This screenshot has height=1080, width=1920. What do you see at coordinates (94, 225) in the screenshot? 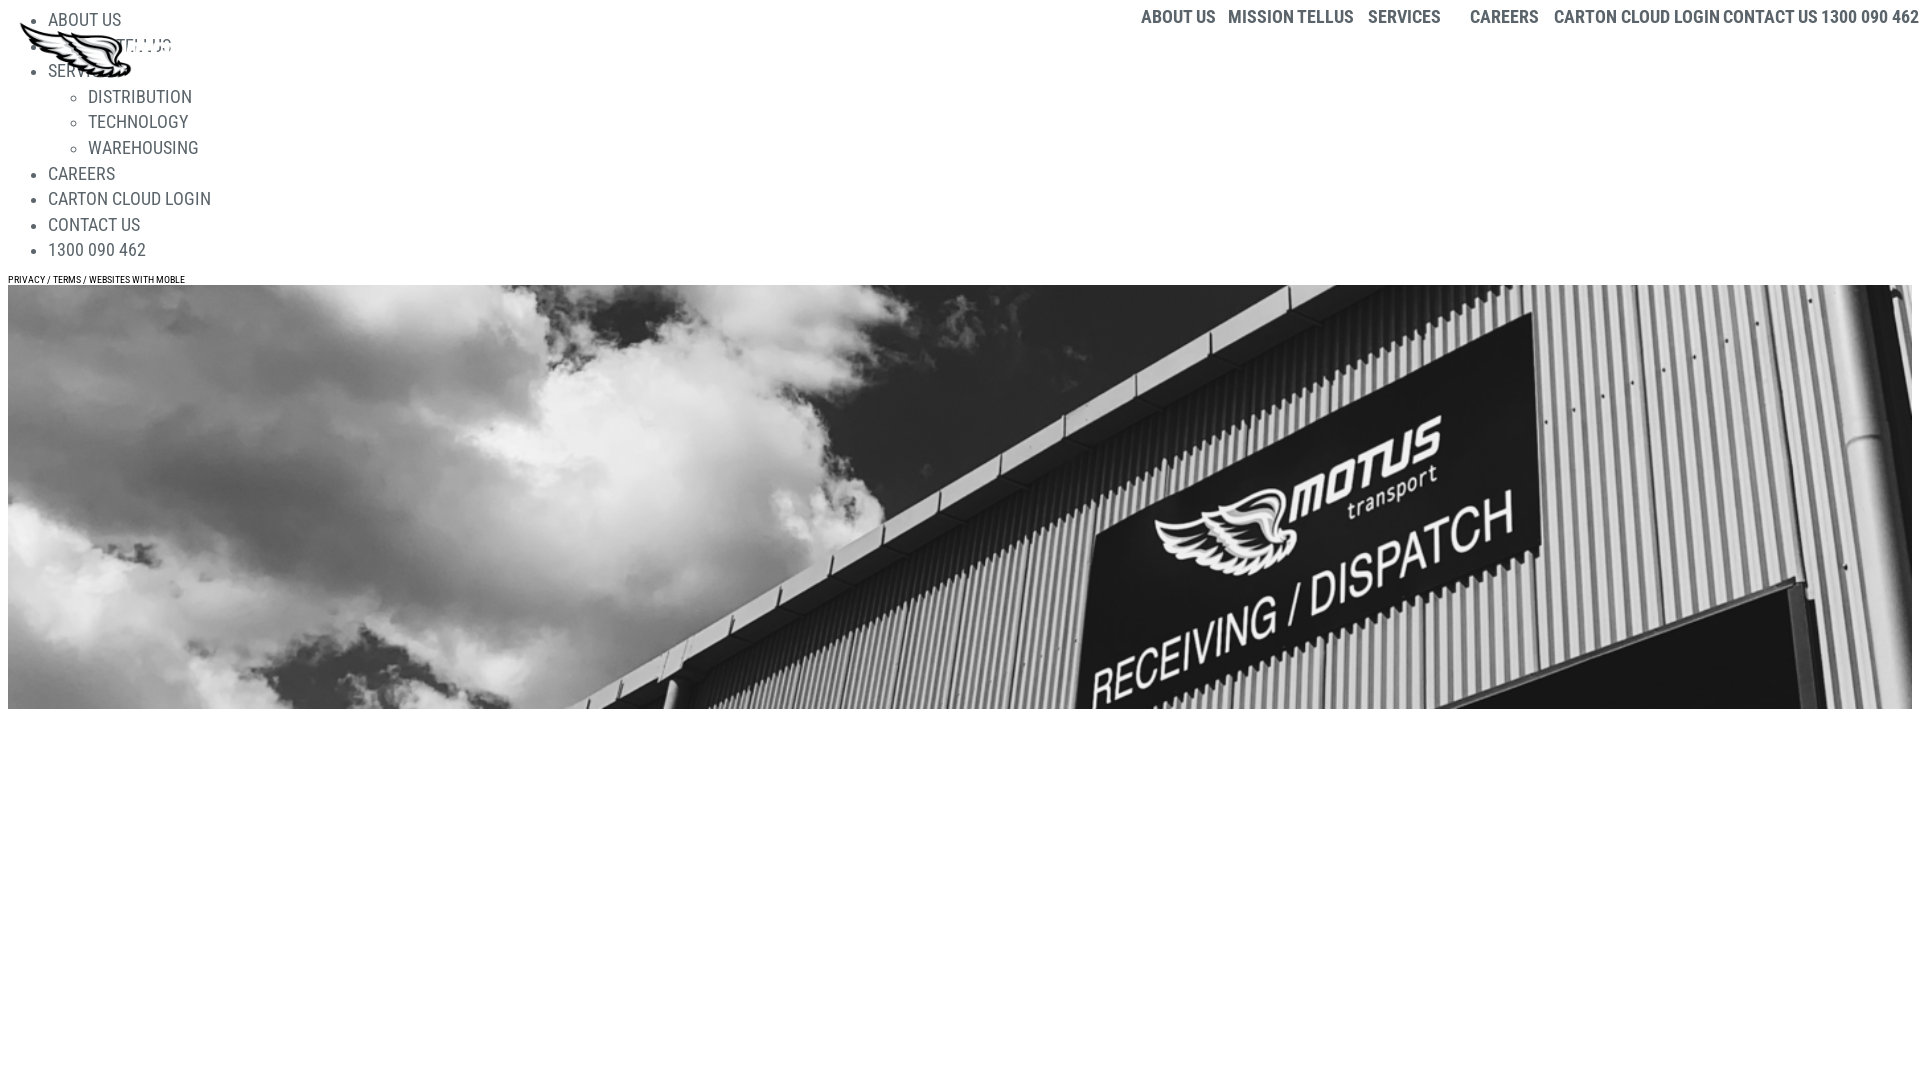
I see `CONTACT US` at bounding box center [94, 225].